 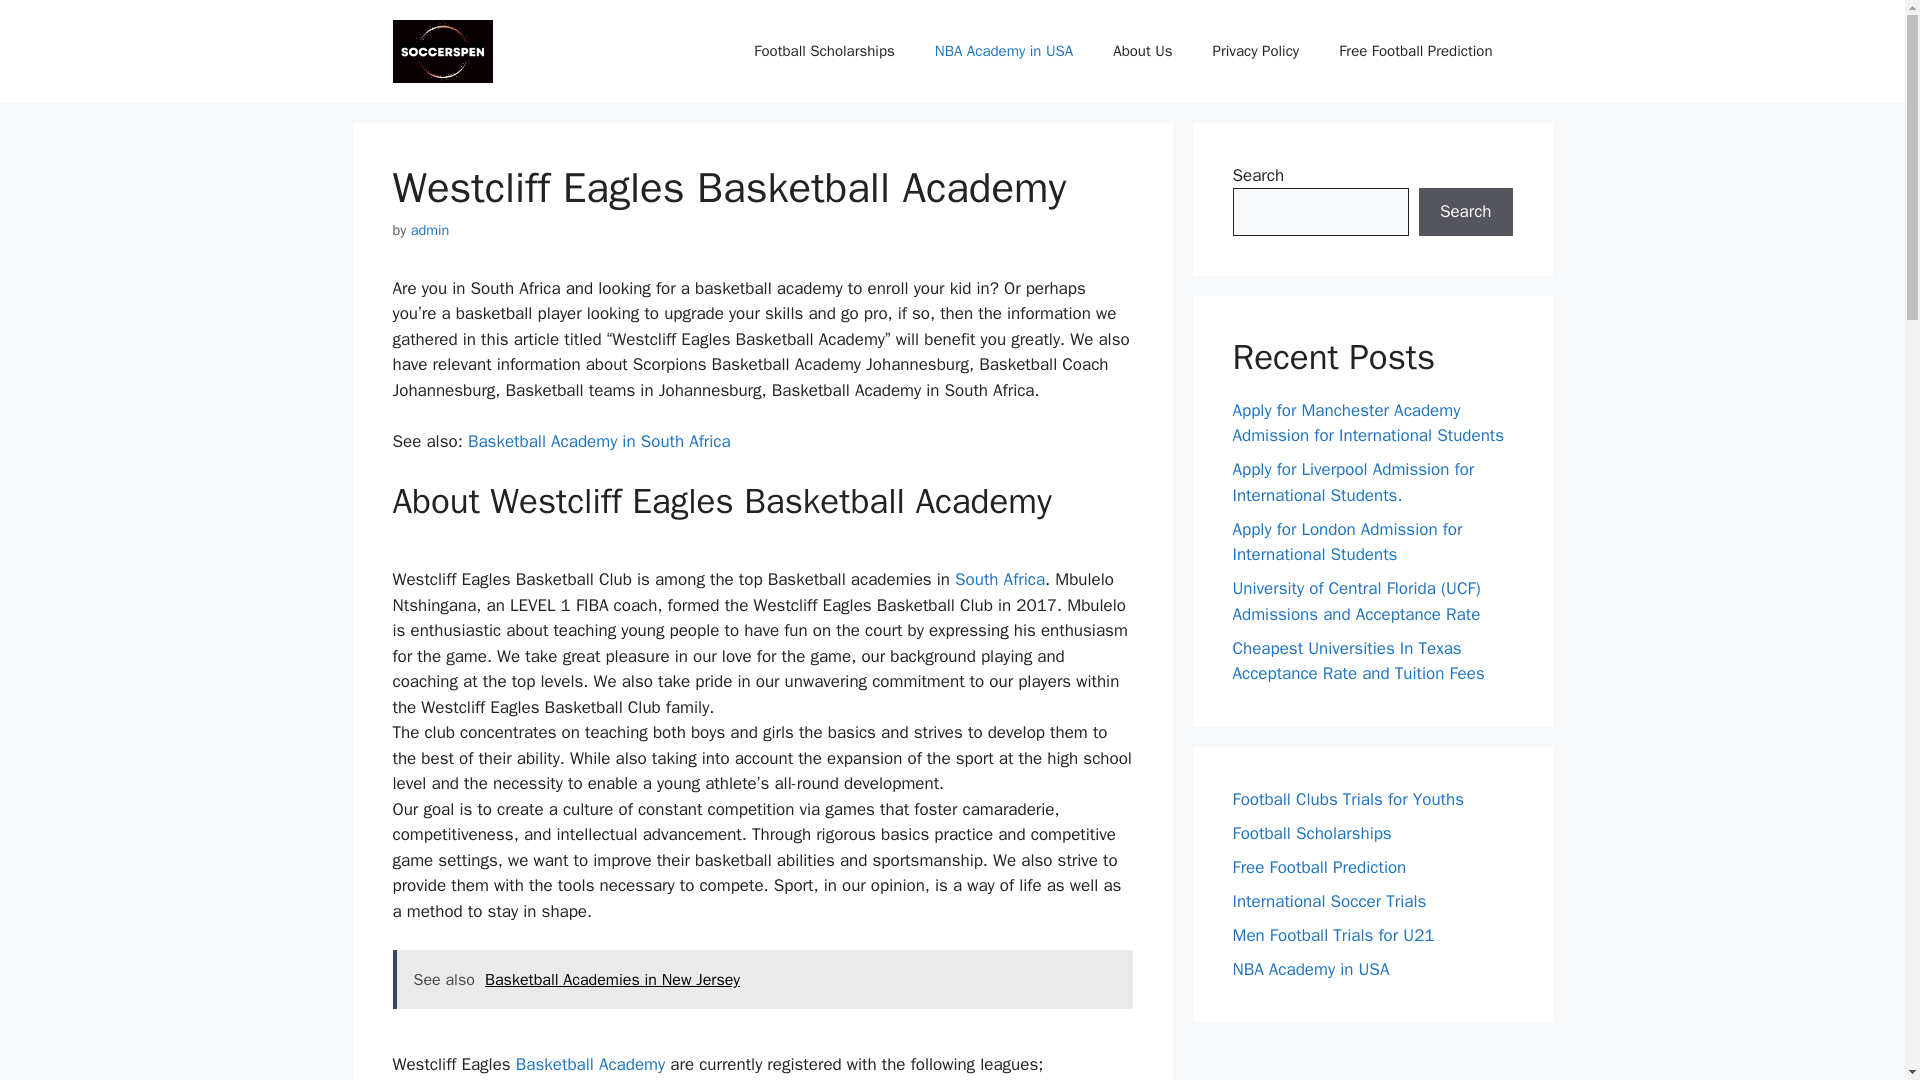 I want to click on Basketball Academy in South Africa, so click(x=600, y=441).